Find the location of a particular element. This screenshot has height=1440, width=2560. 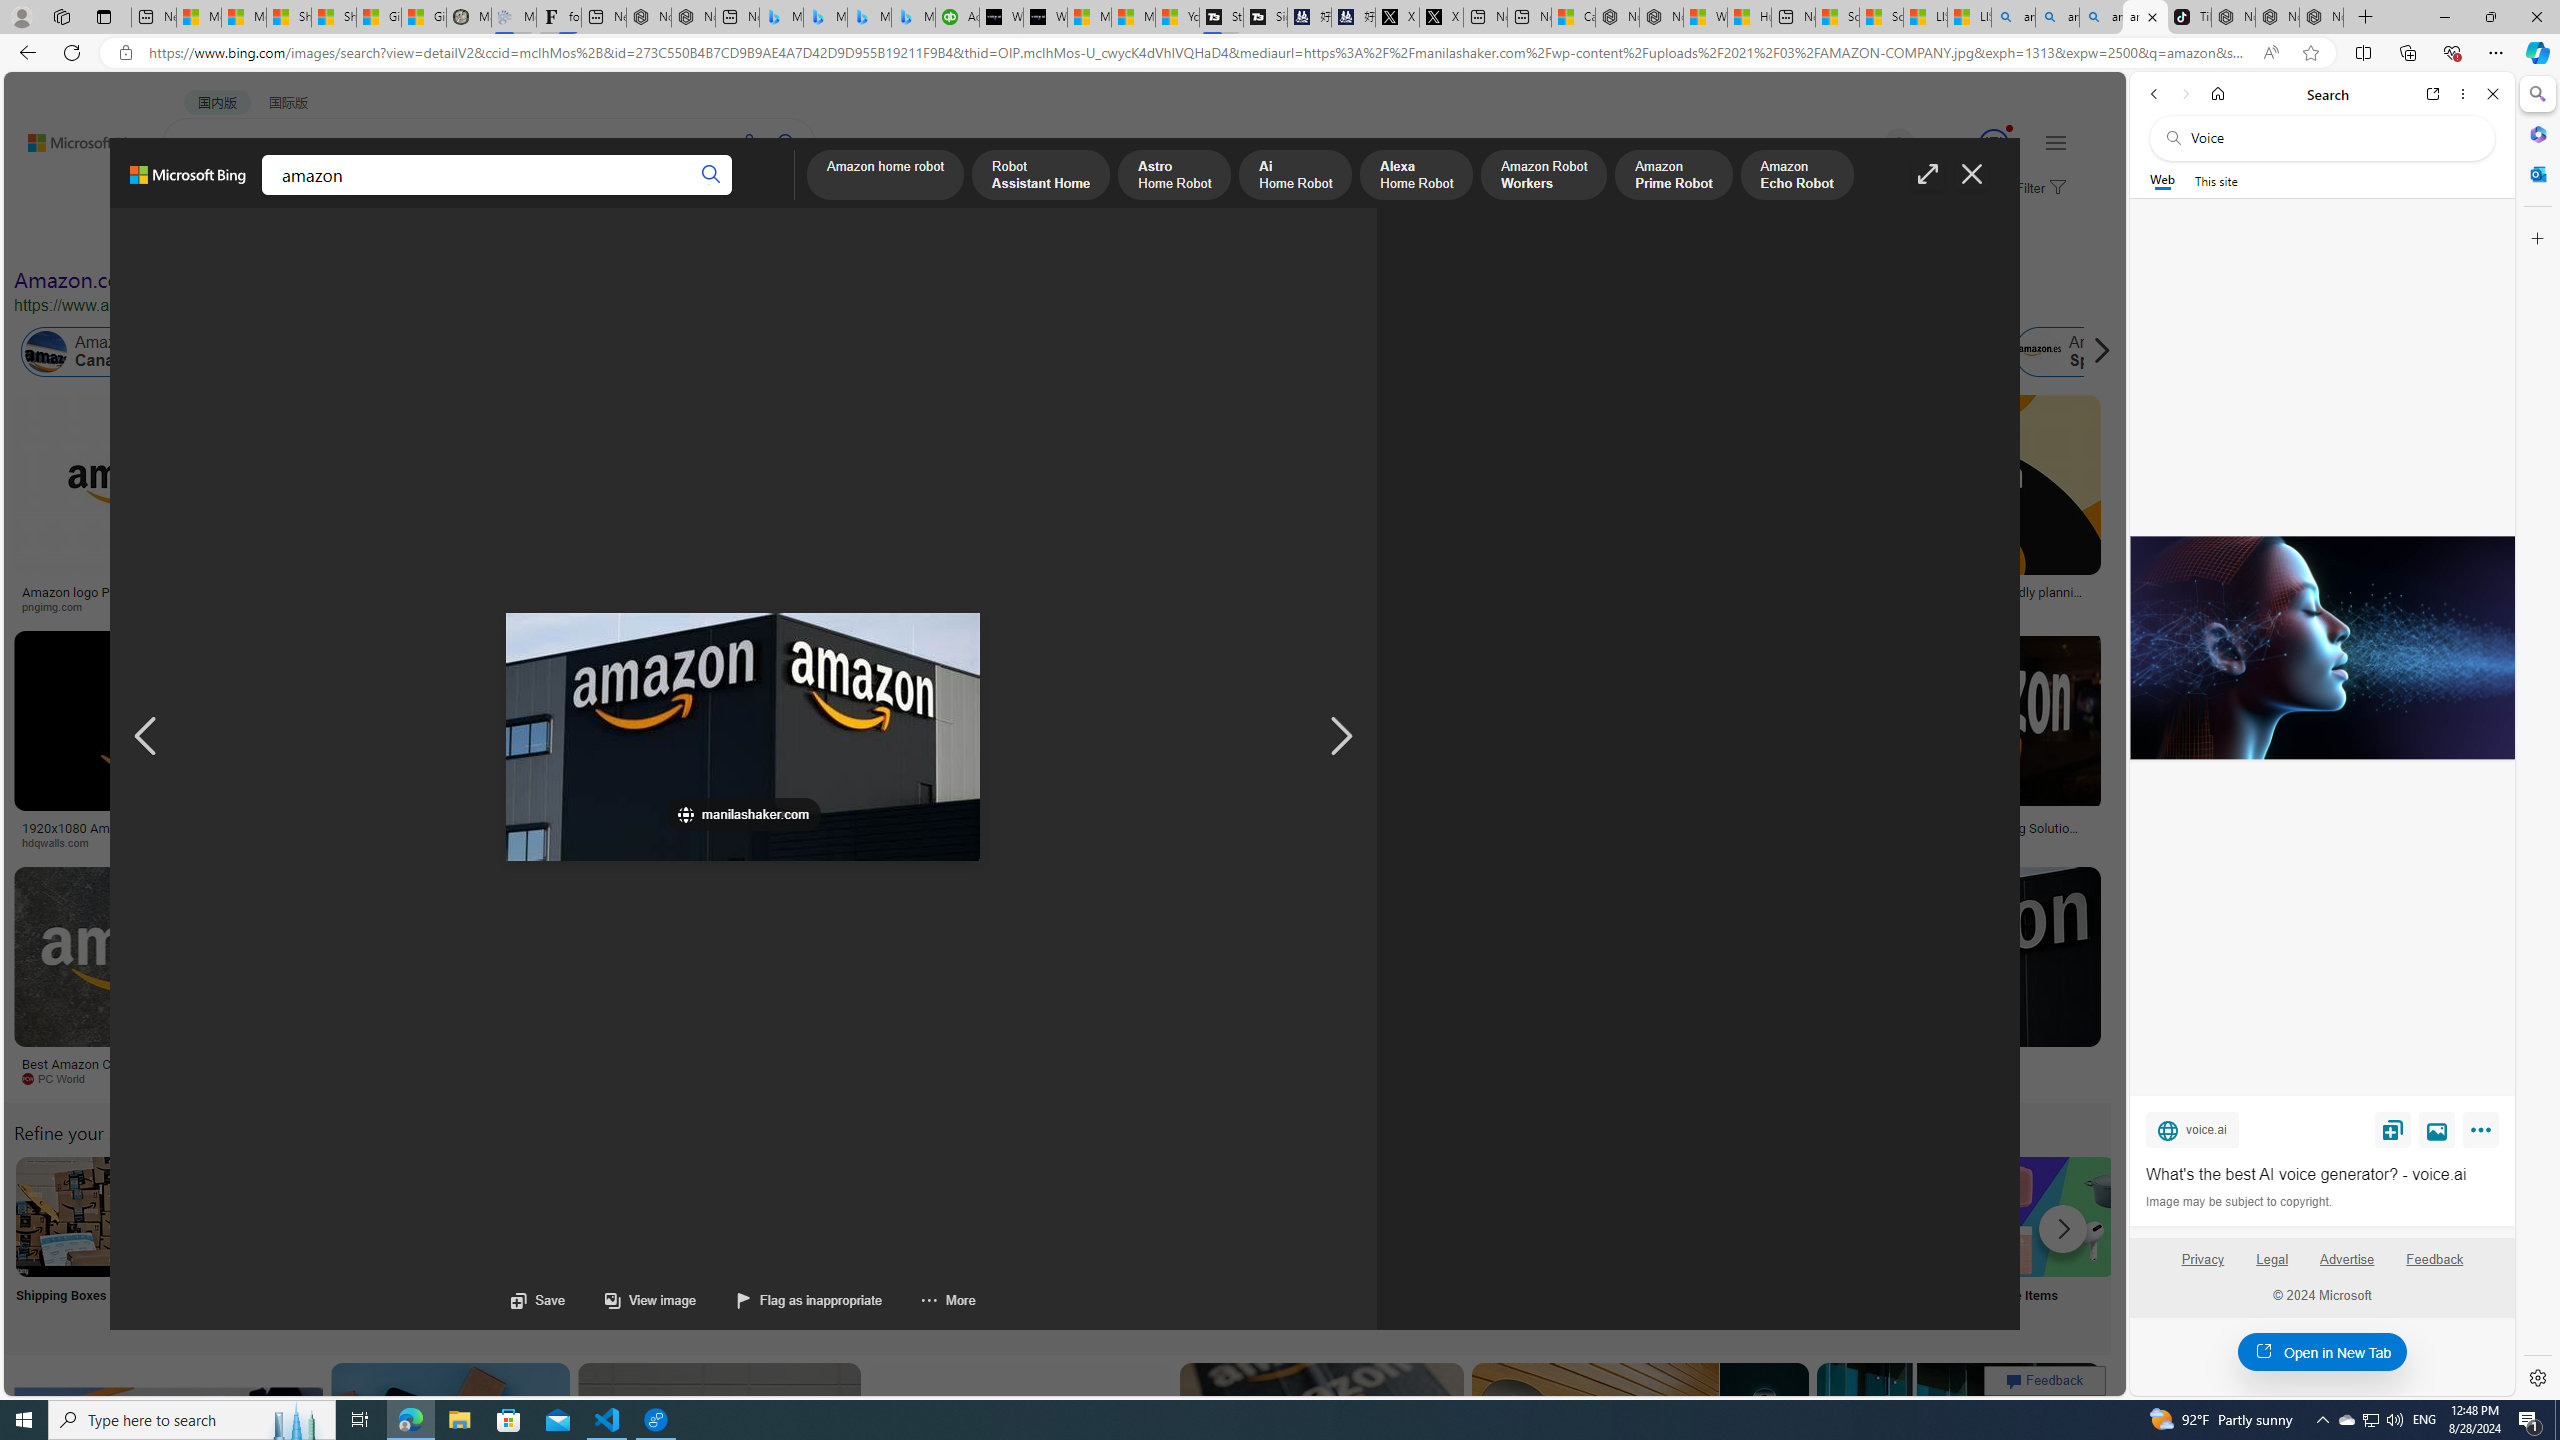

Amazon Logo Png Hd Wallpaper | Images and Photos finder is located at coordinates (984, 598).